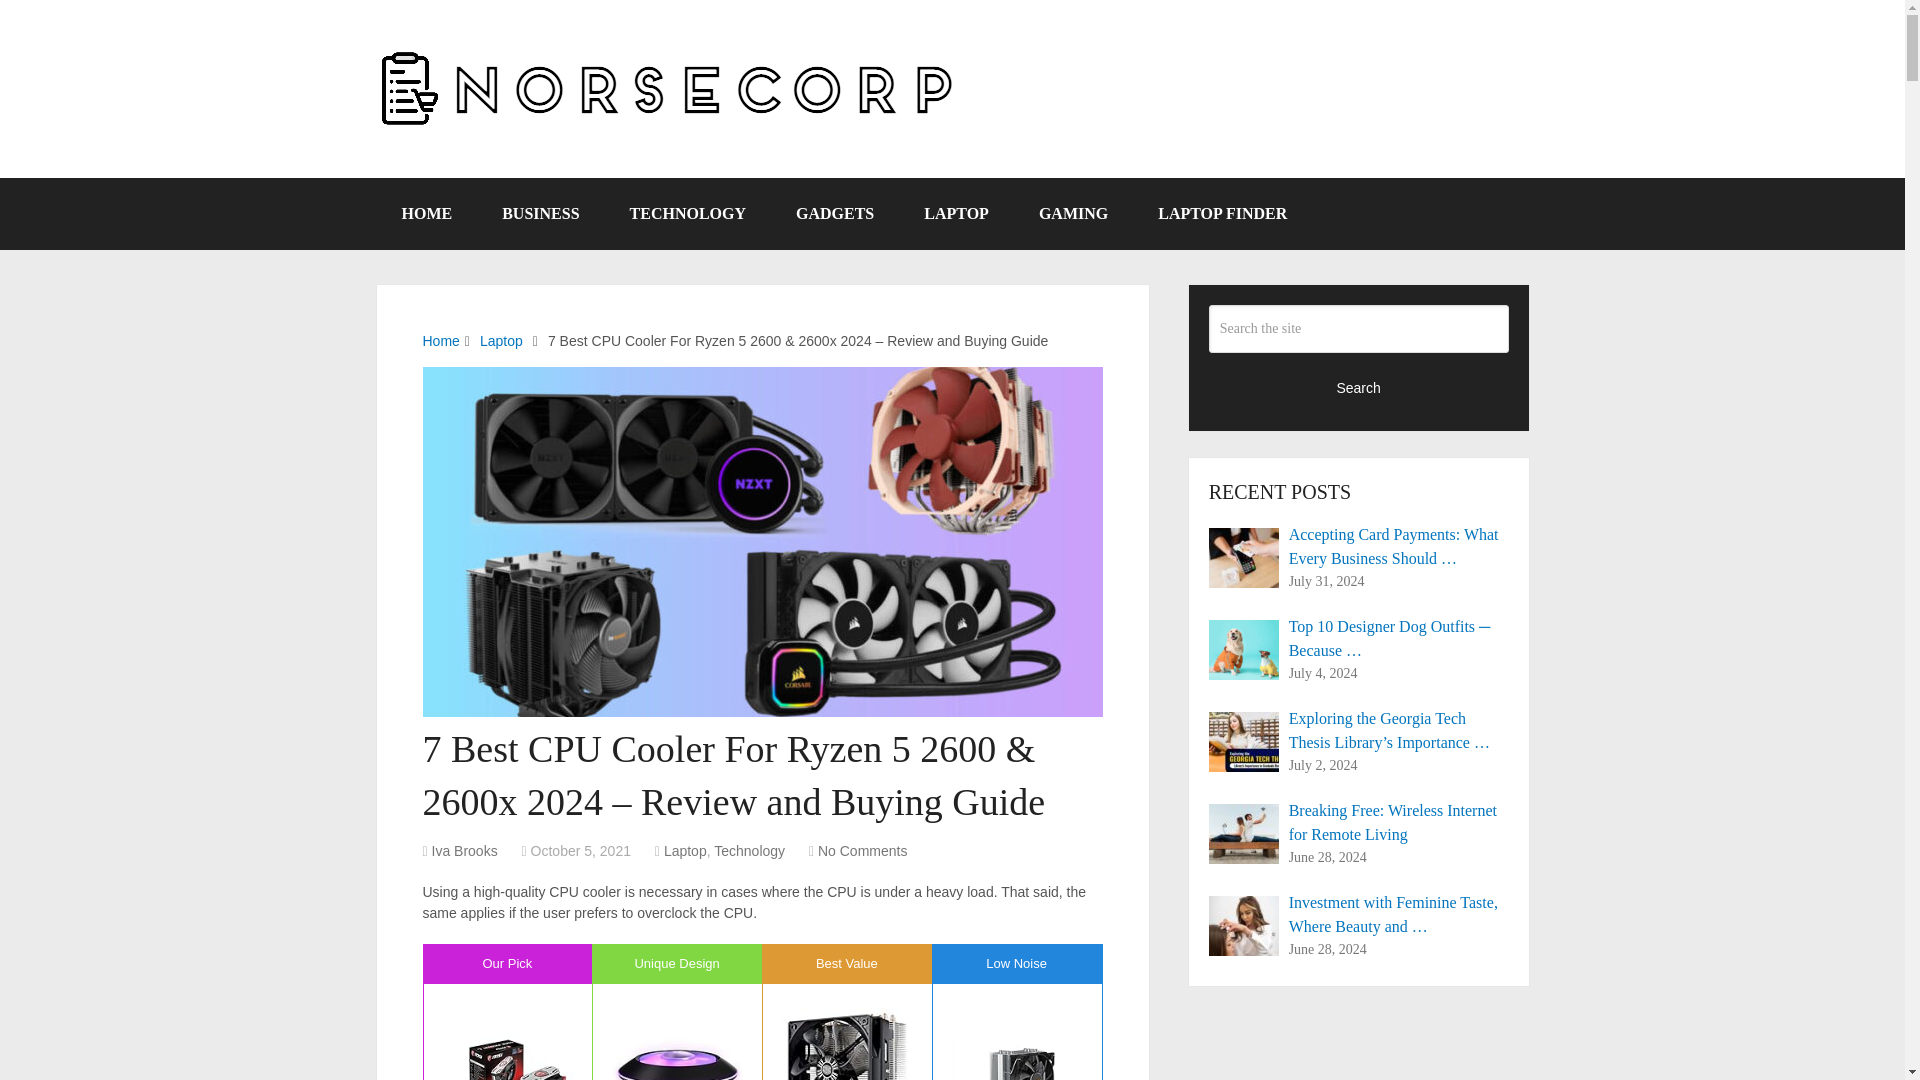  I want to click on Laptop, so click(685, 850).